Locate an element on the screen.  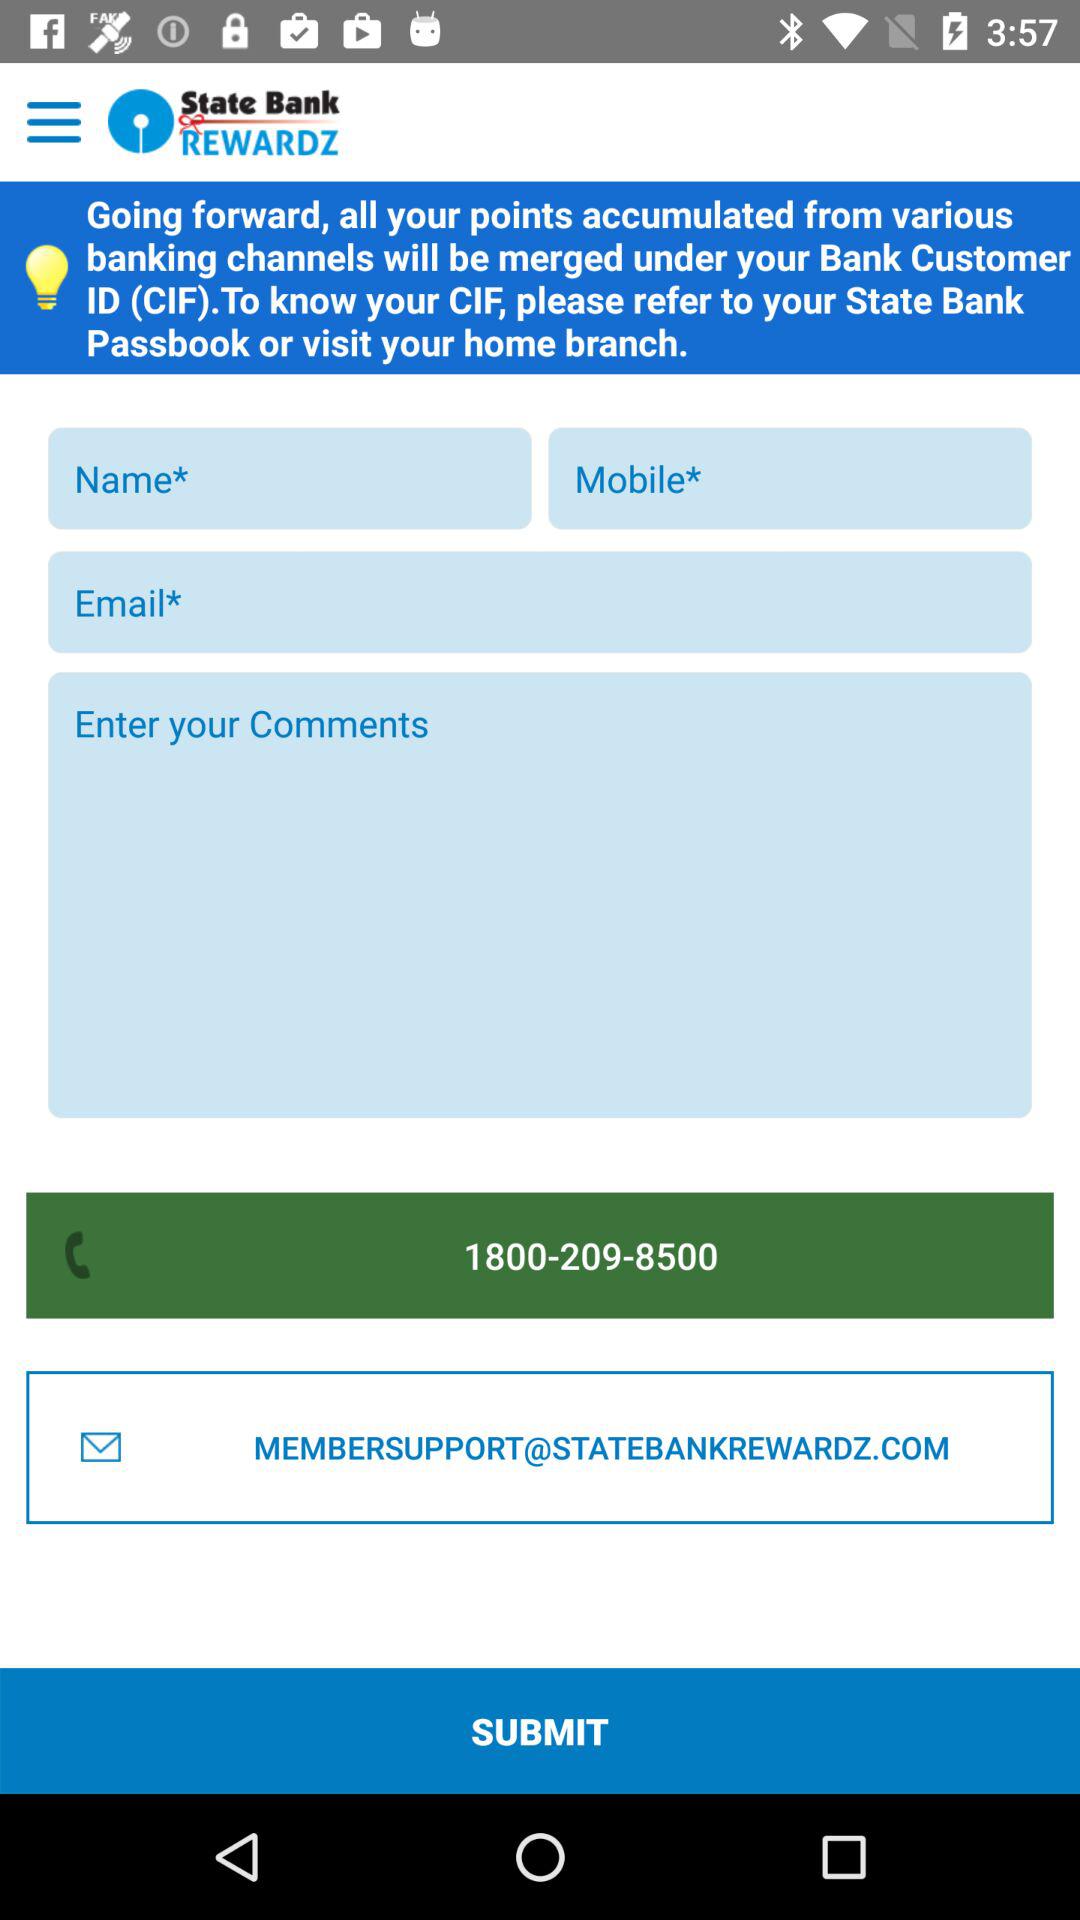
tap the submit item is located at coordinates (540, 1730).